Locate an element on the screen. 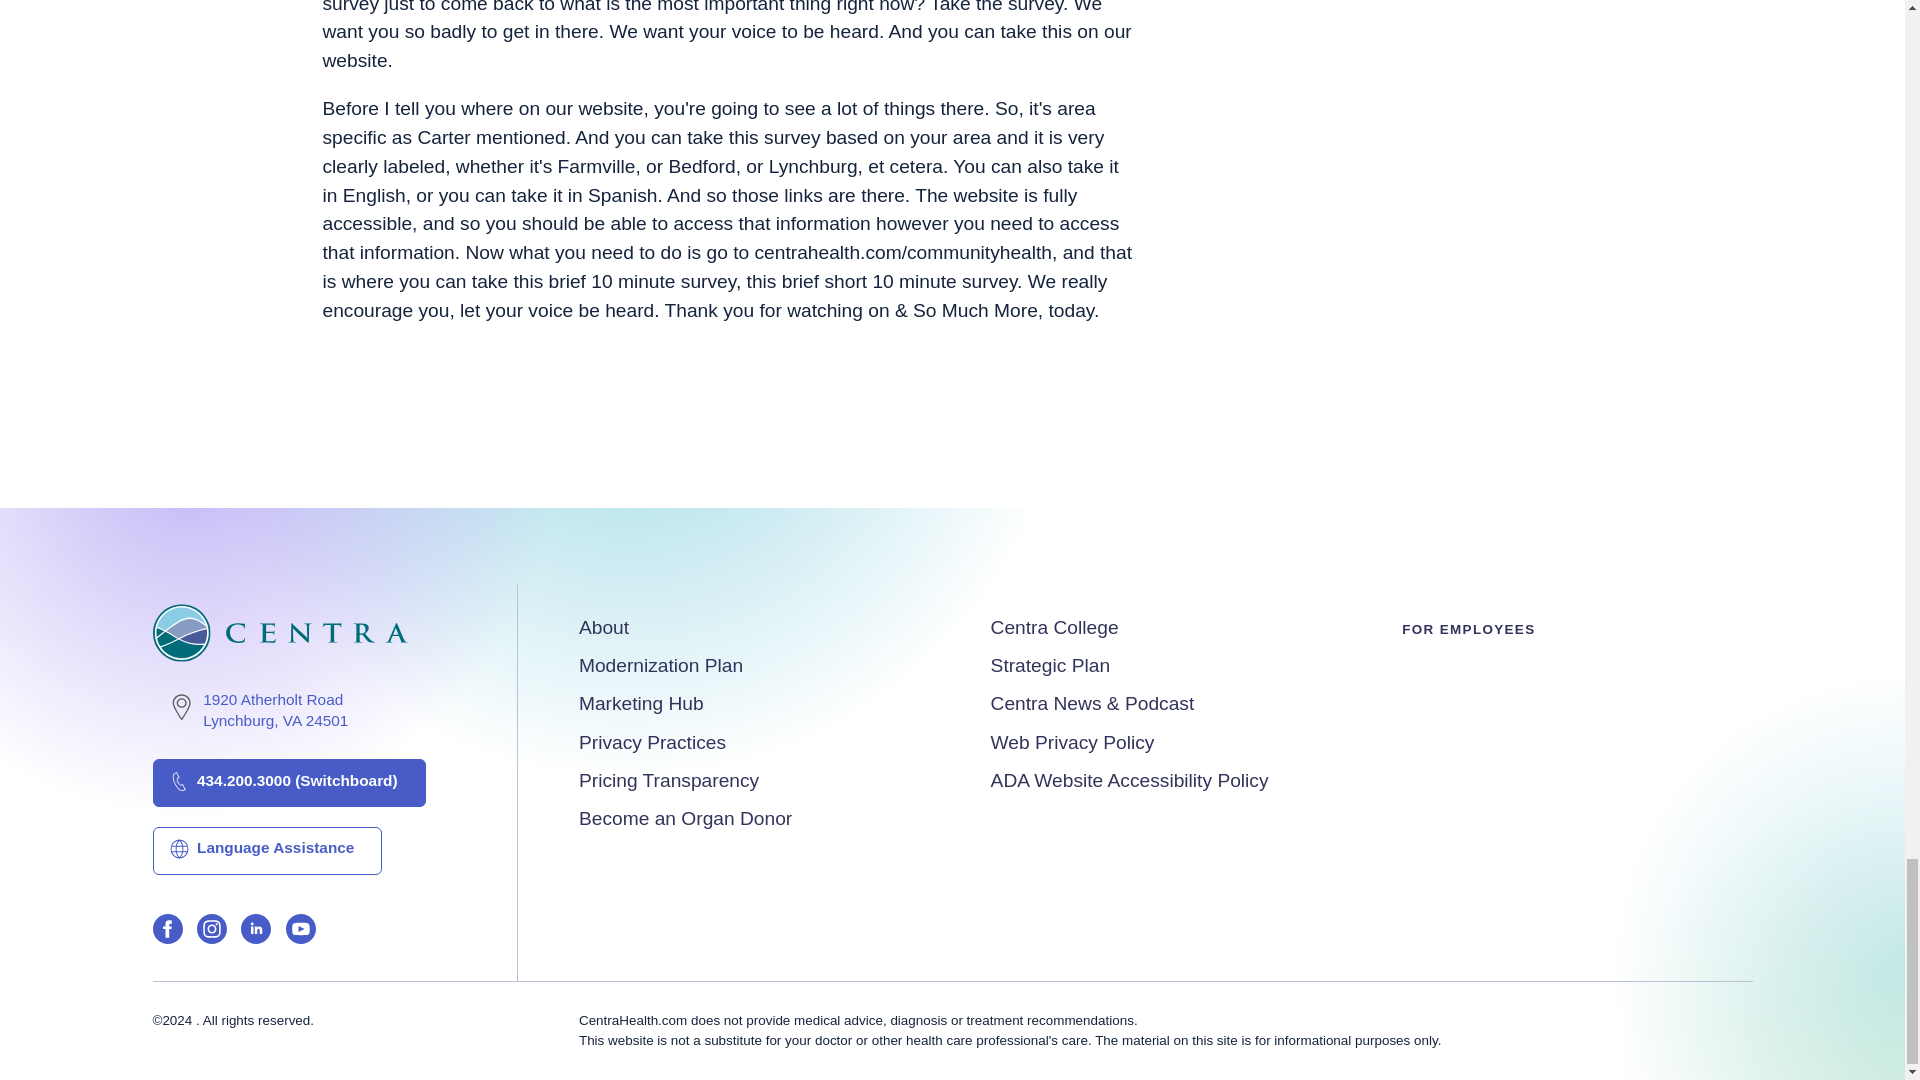 The image size is (1920, 1080). Web Privacy Policy is located at coordinates (1072, 742).